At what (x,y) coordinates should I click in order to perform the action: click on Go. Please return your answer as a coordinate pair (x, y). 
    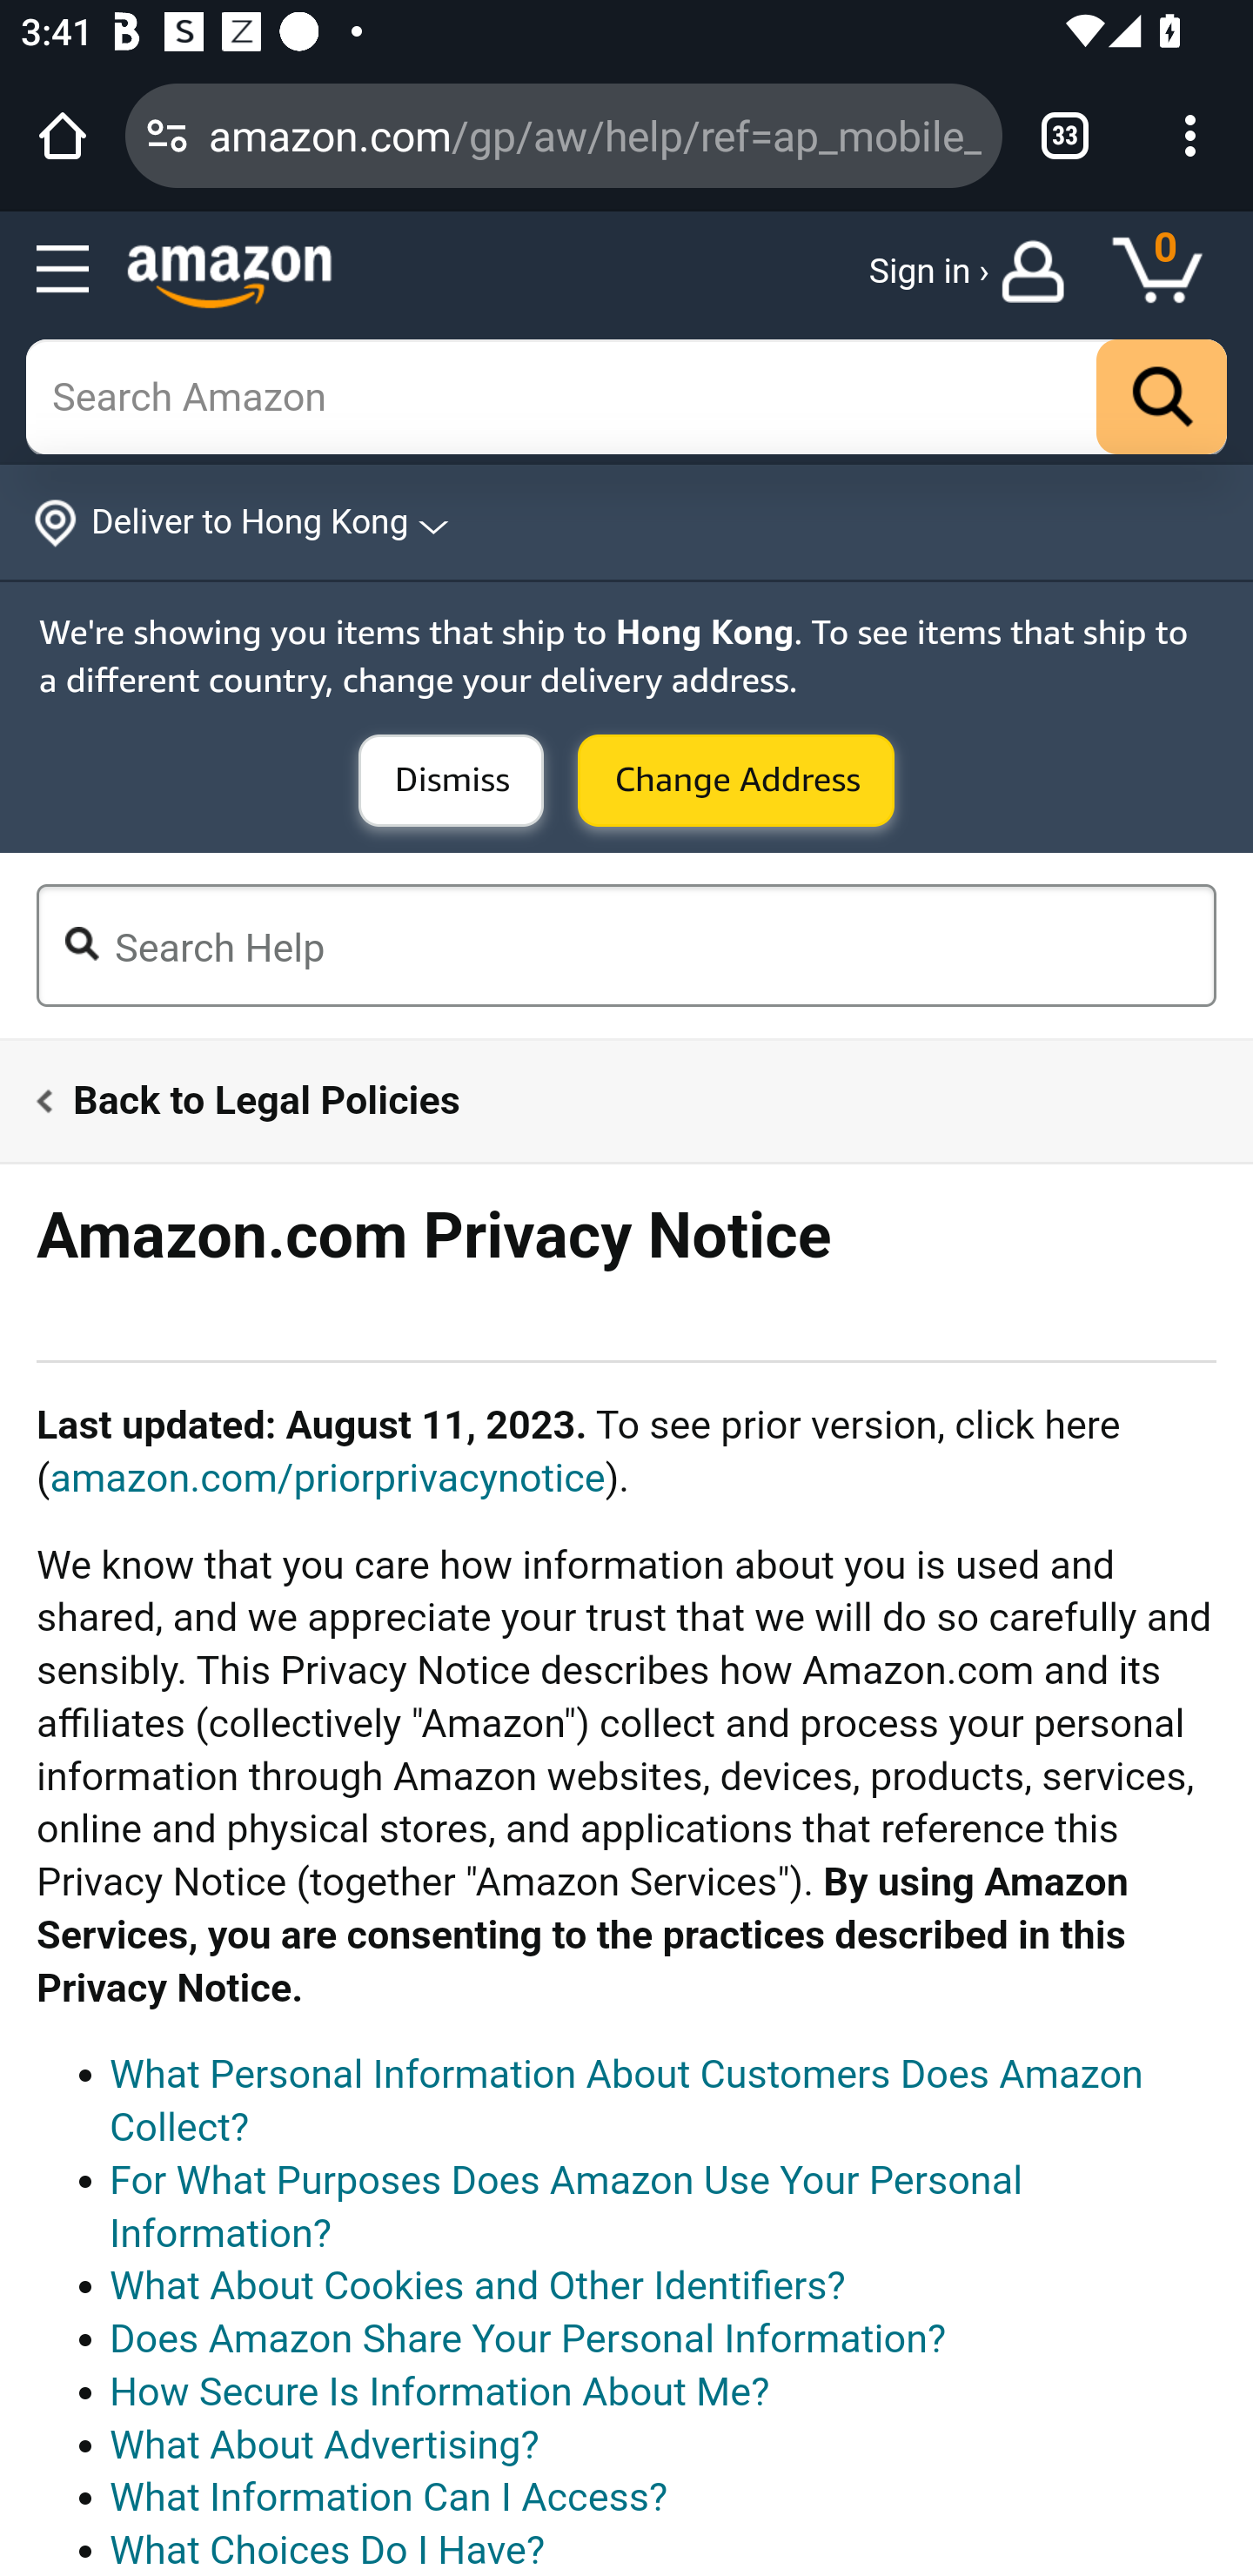
    Looking at the image, I should click on (1161, 396).